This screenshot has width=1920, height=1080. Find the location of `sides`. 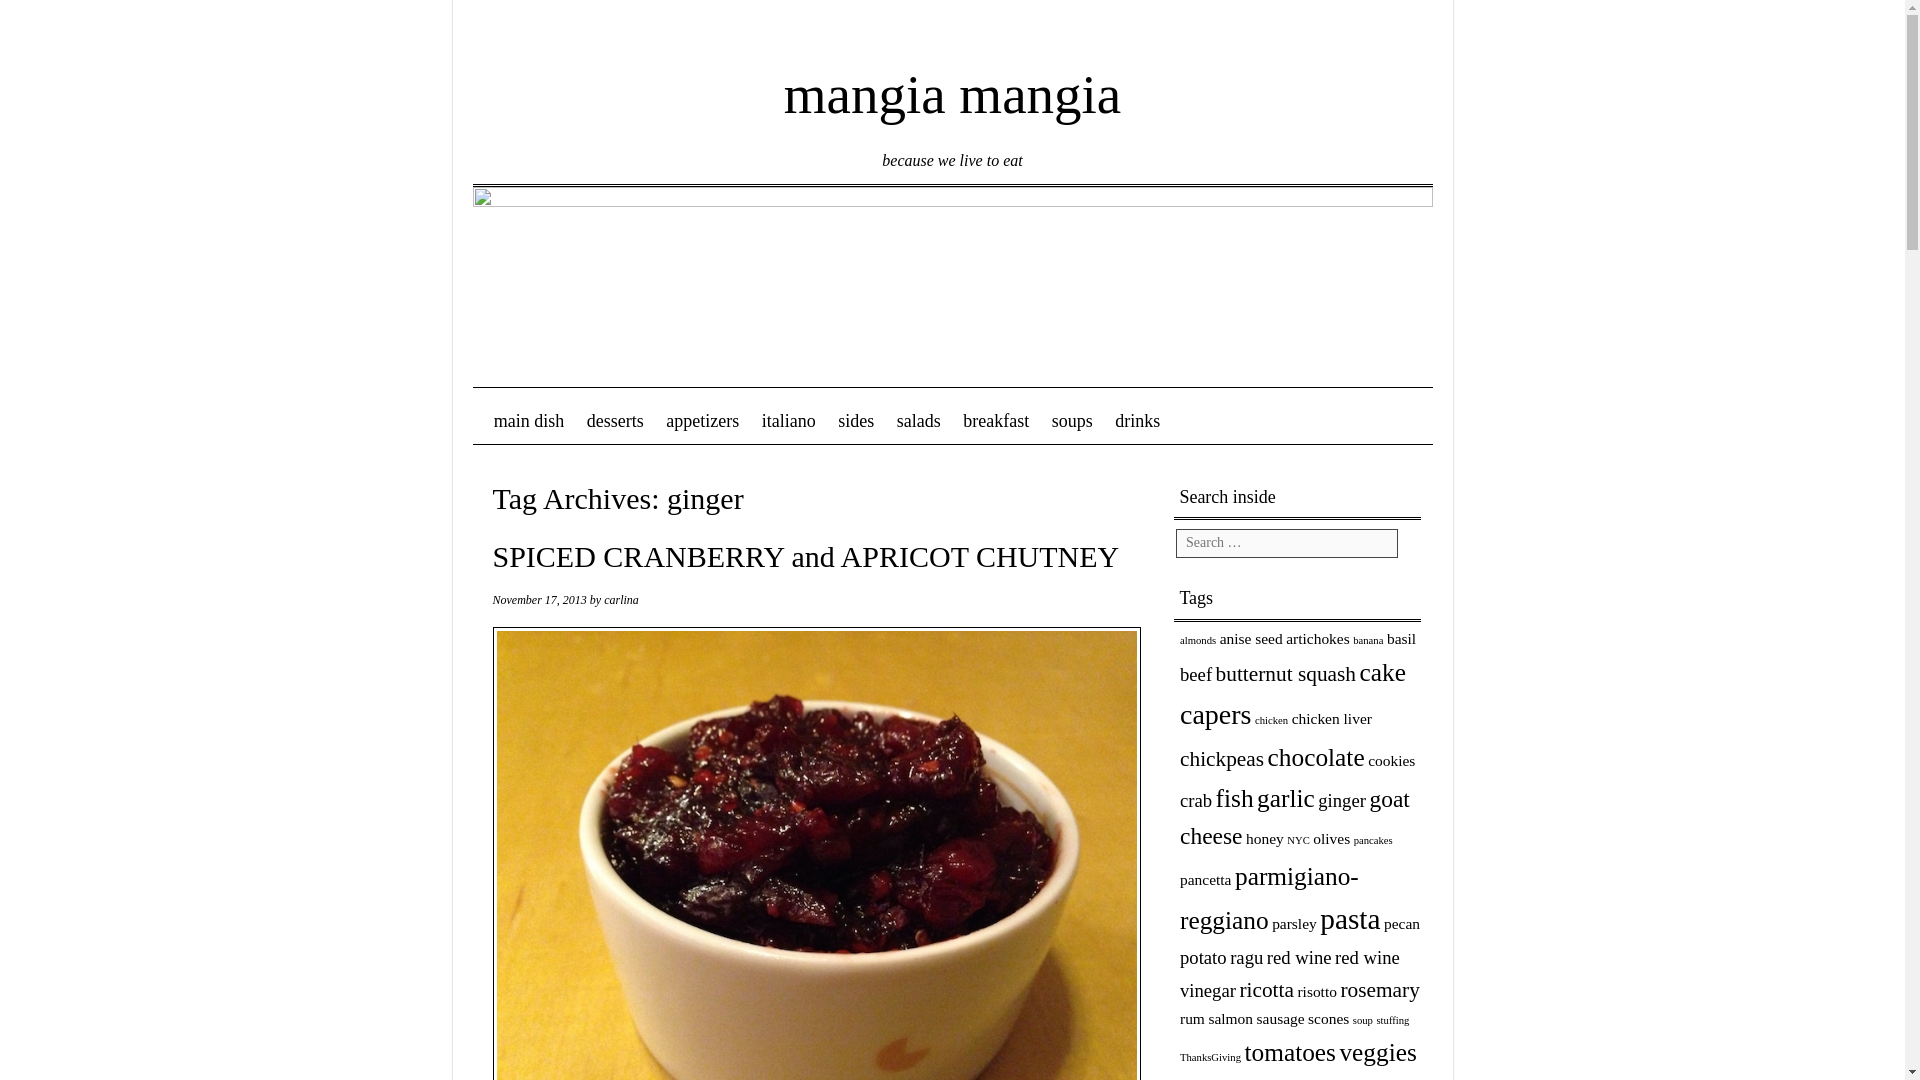

sides is located at coordinates (856, 421).